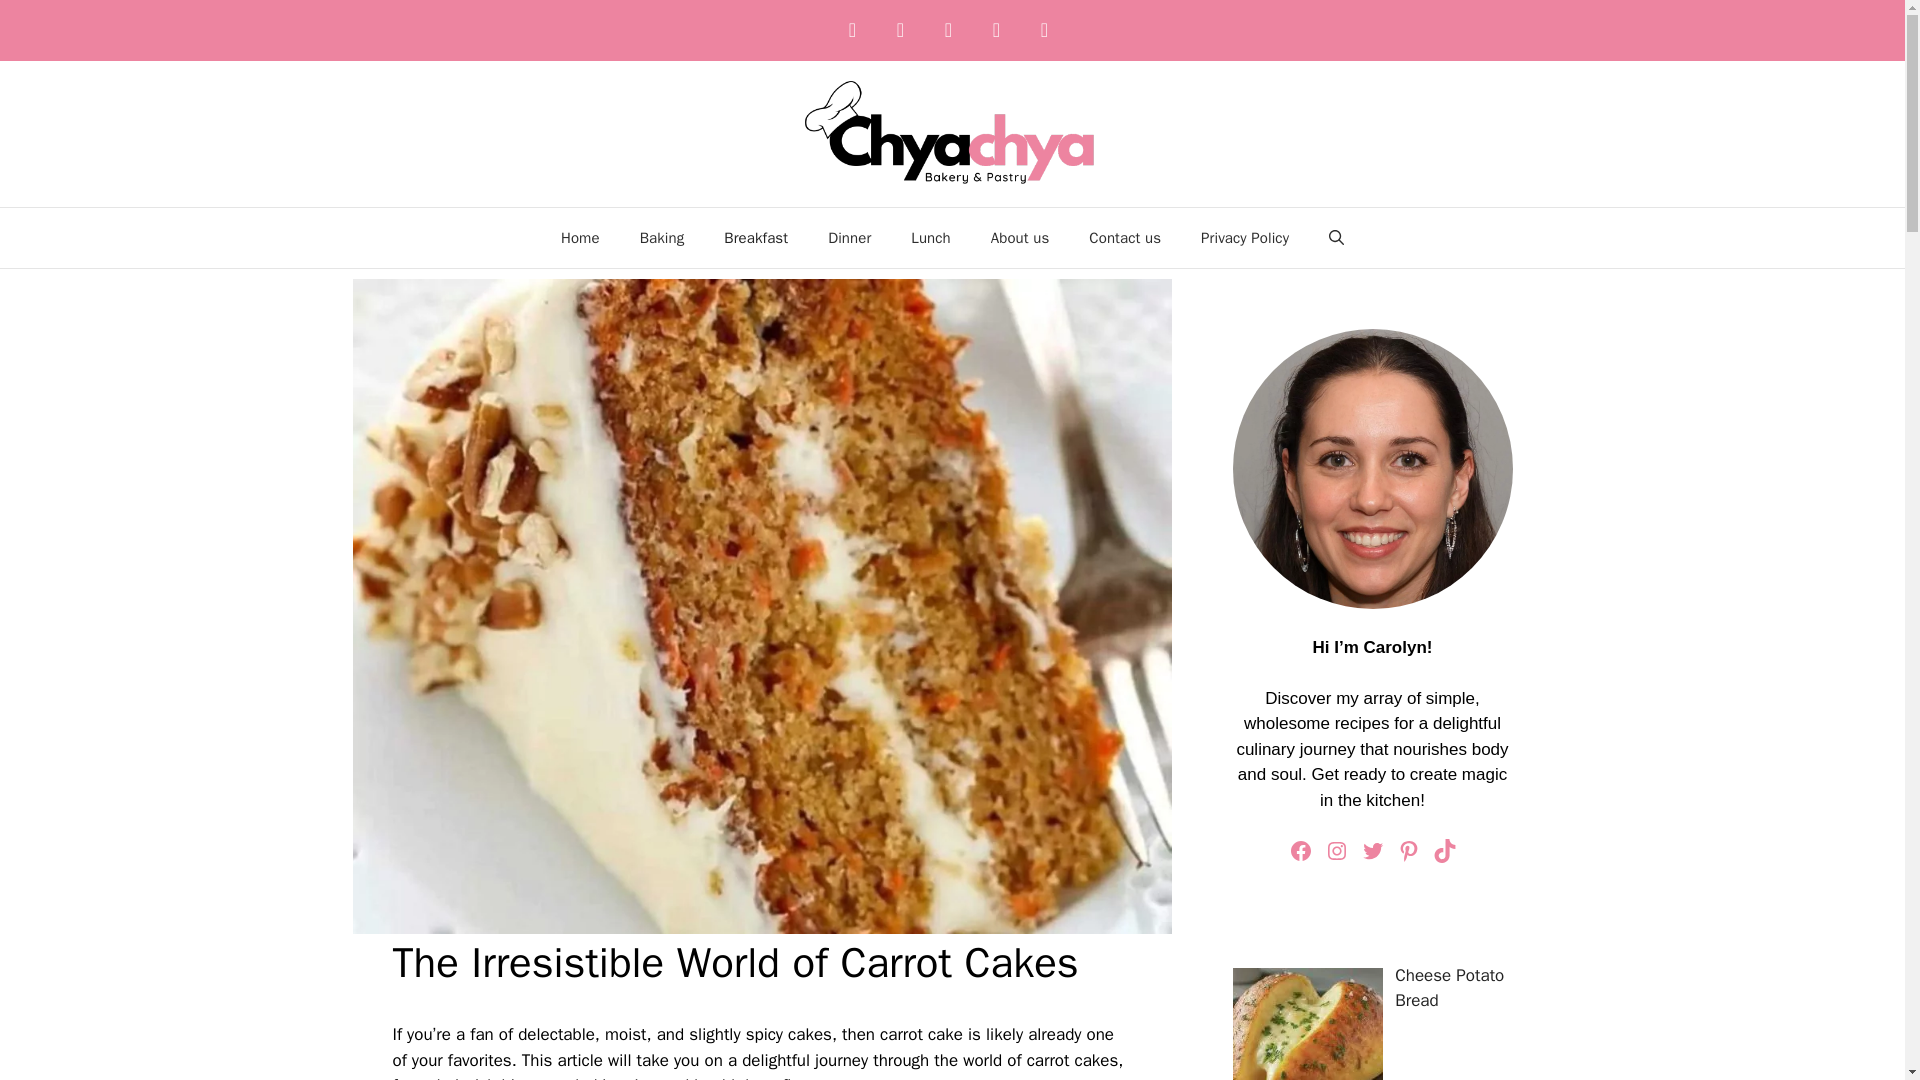  Describe the element at coordinates (1449, 988) in the screenshot. I see `Cheese Potato Bread` at that location.